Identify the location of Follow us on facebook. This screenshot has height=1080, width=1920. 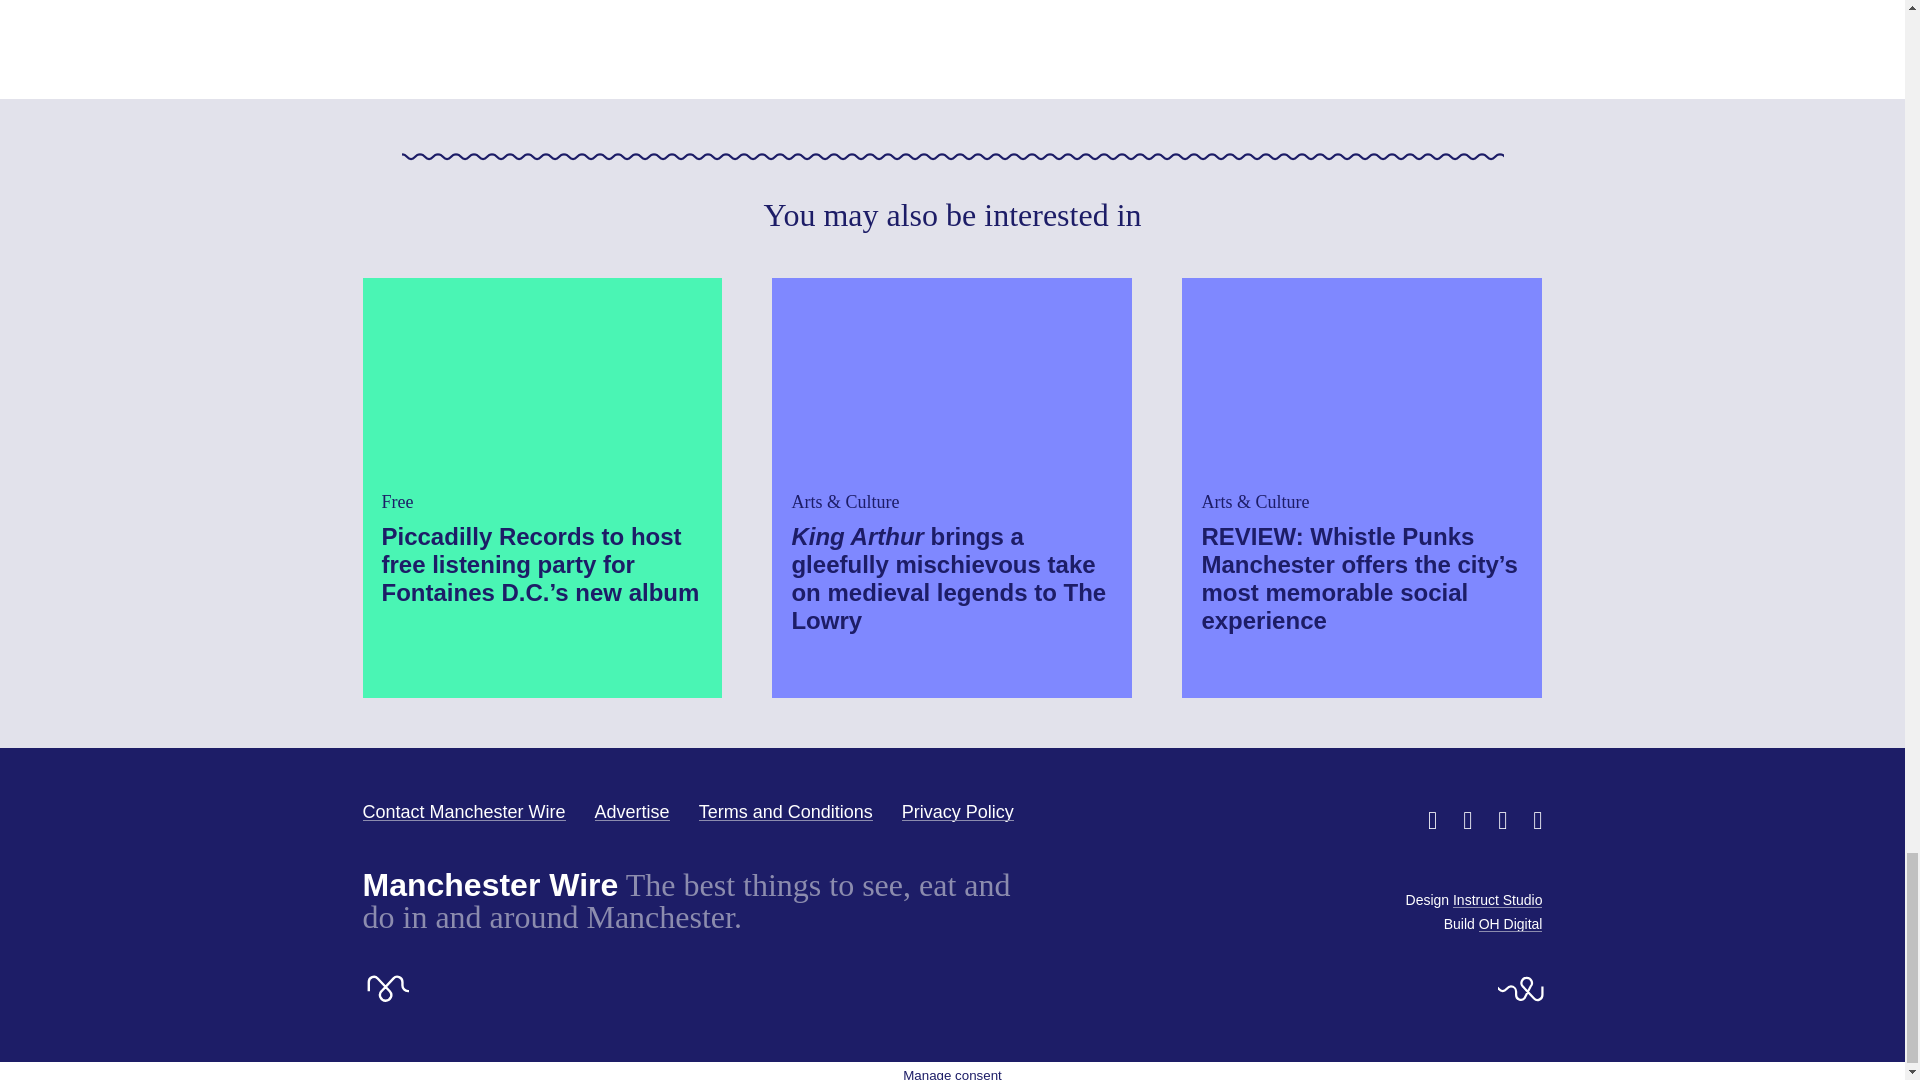
(1468, 819).